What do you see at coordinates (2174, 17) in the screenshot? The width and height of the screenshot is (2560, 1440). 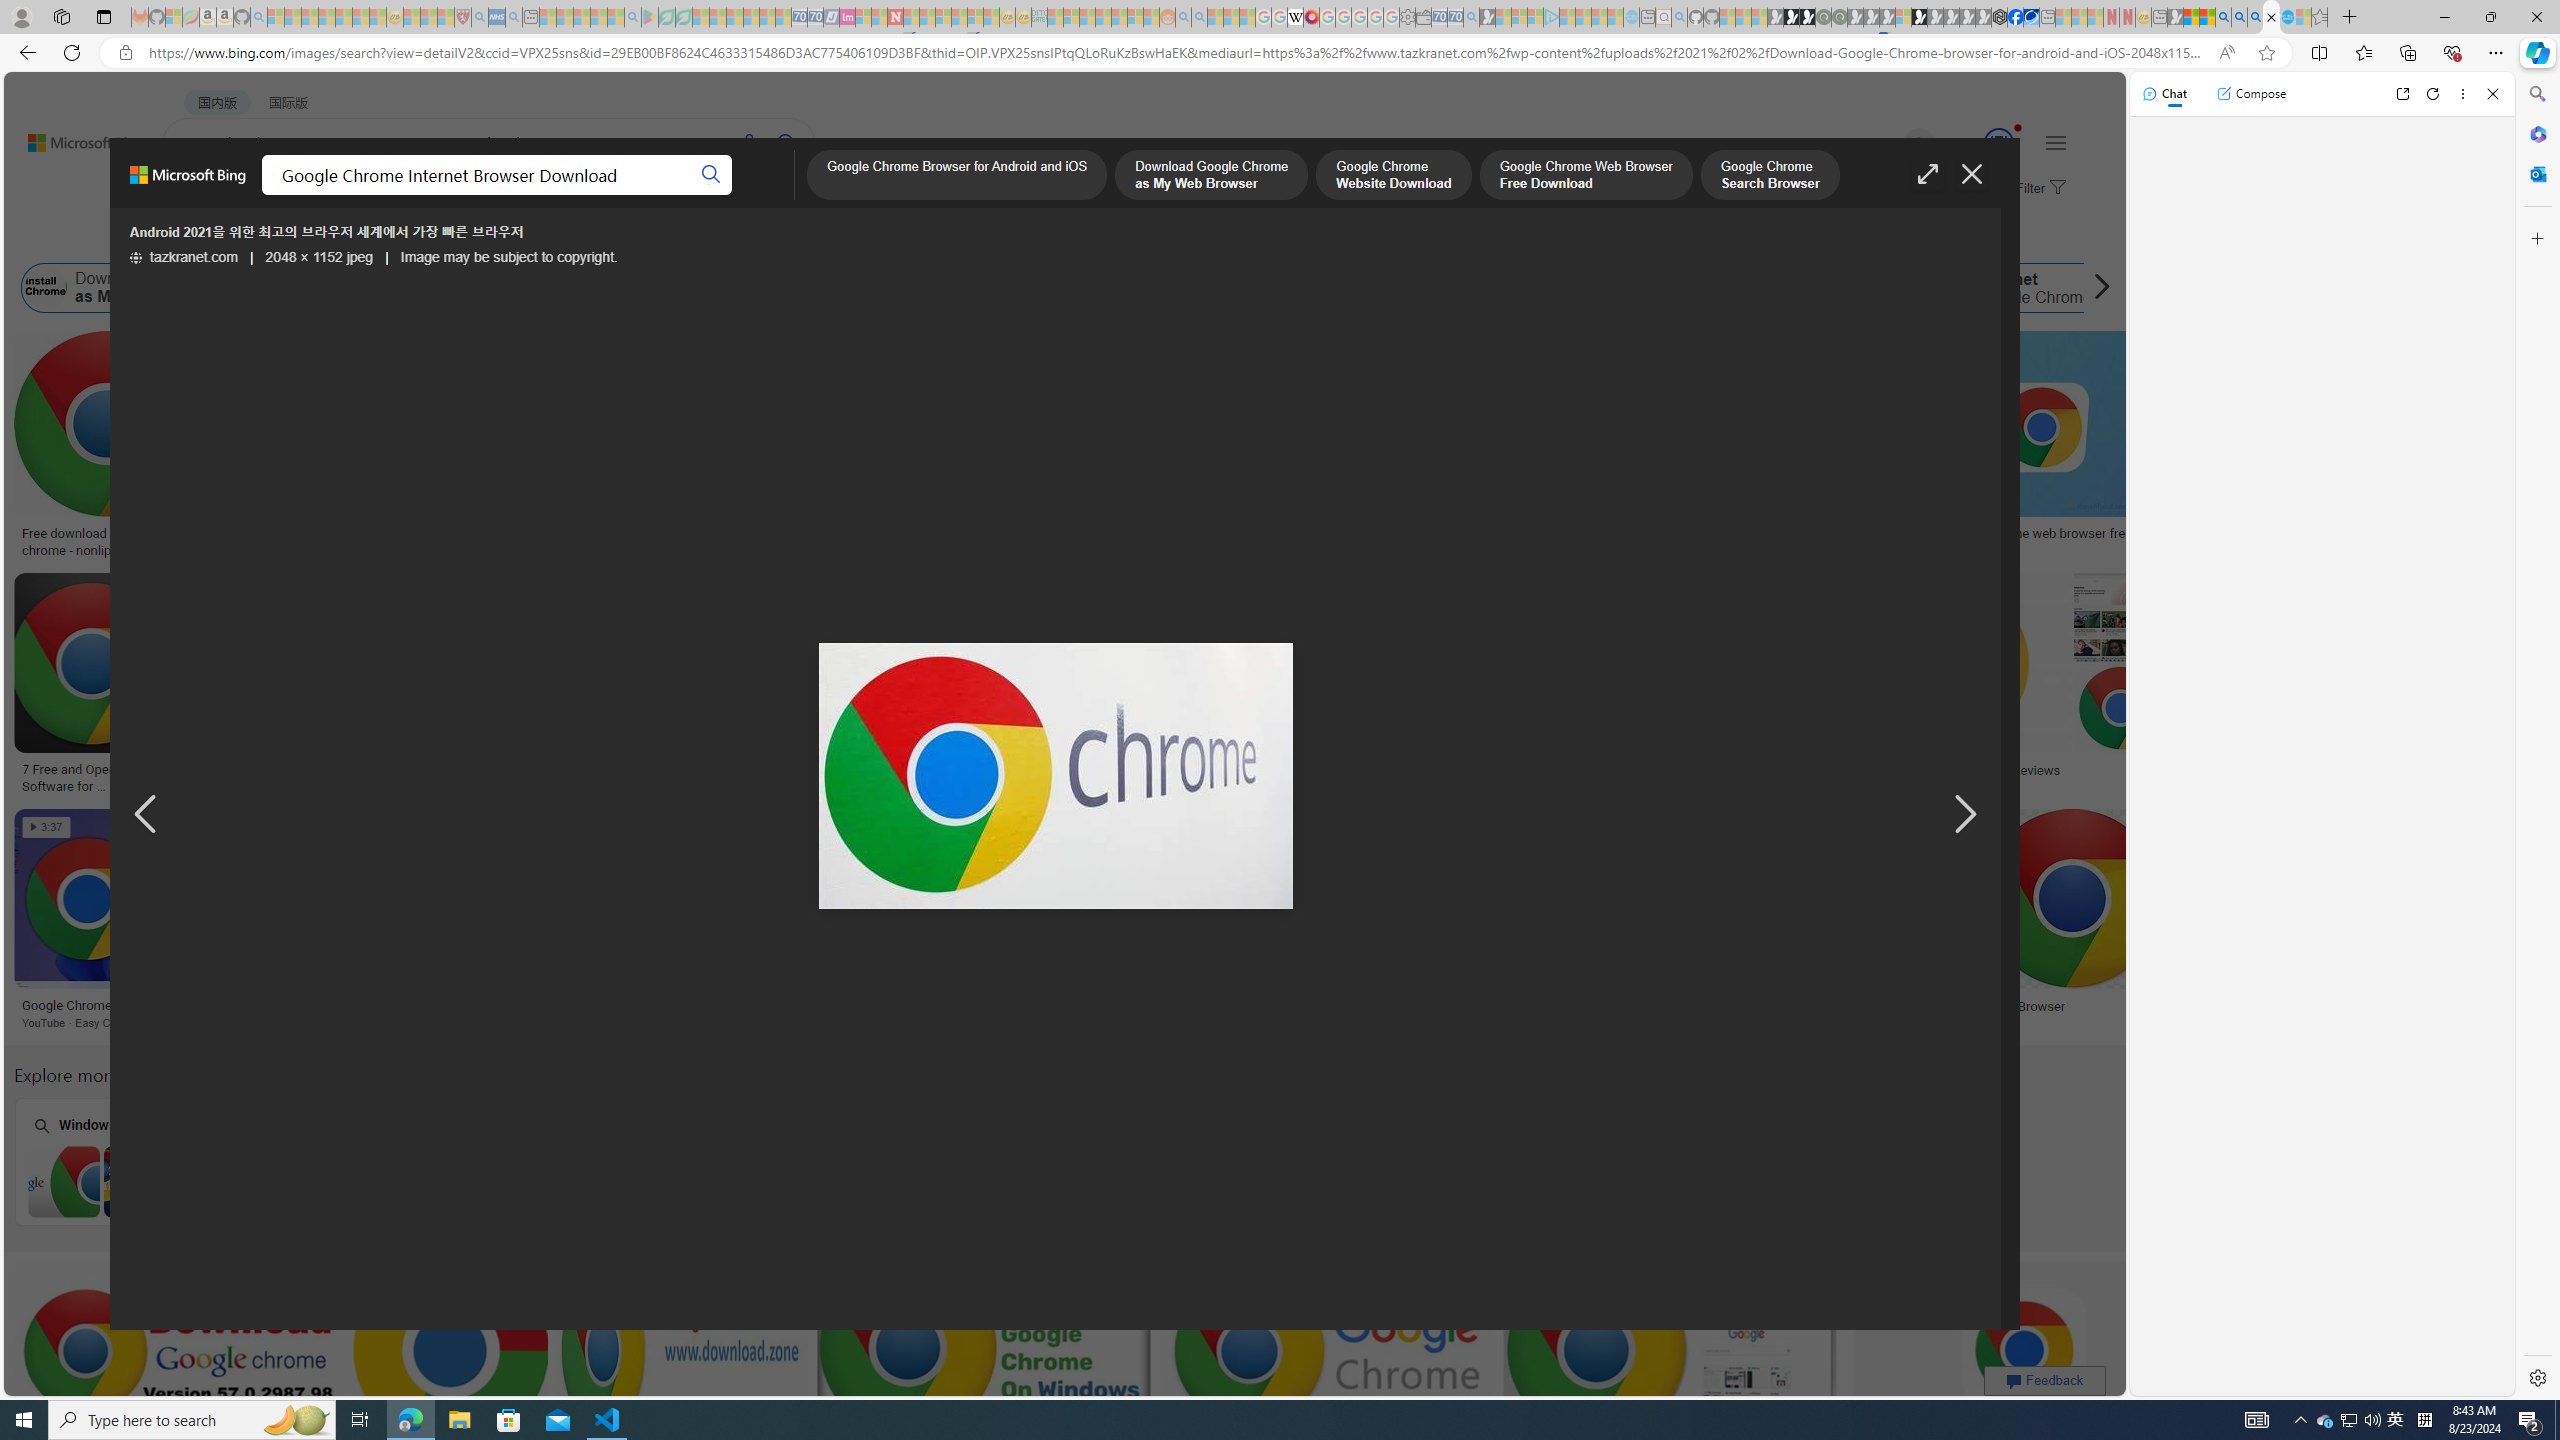 I see `MSN - Sleeping` at bounding box center [2174, 17].